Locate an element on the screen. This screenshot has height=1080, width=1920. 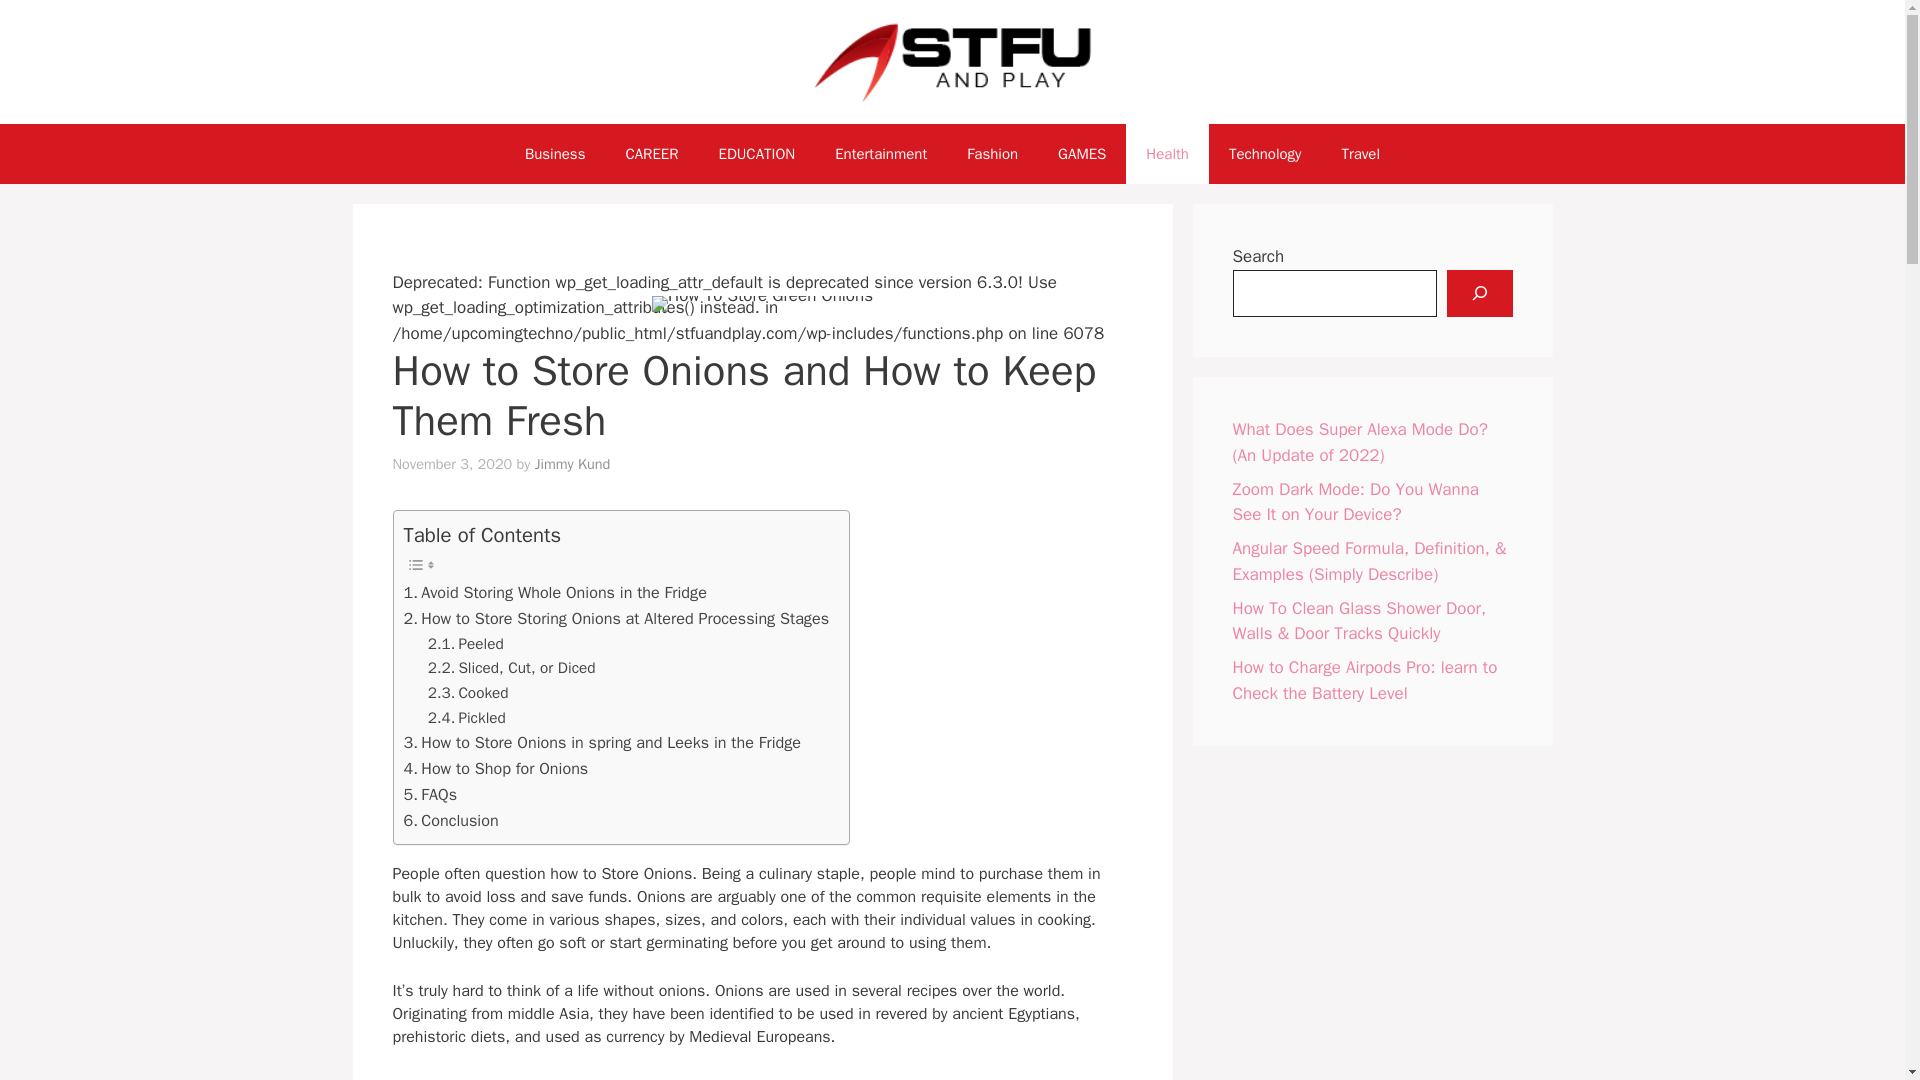
Business is located at coordinates (555, 154).